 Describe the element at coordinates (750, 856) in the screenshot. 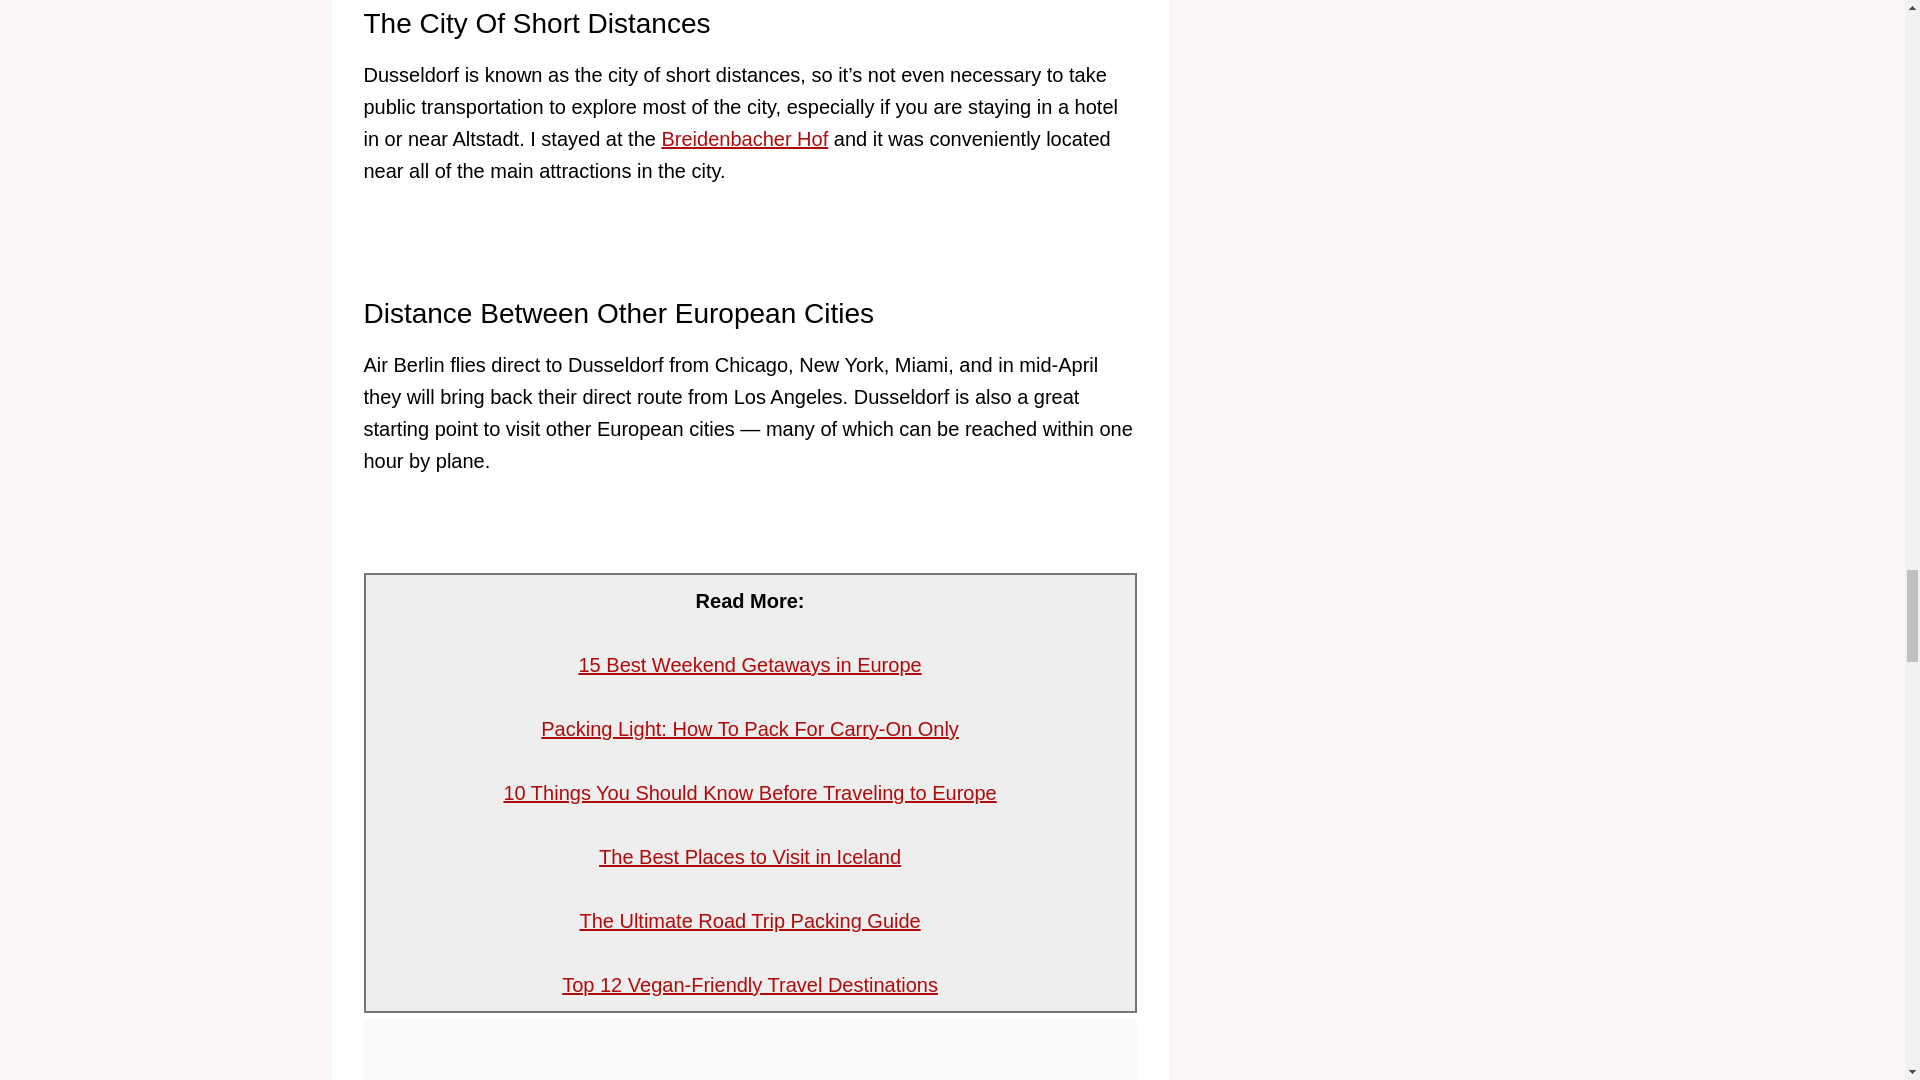

I see `The Best Places to Visit in Iceland` at that location.